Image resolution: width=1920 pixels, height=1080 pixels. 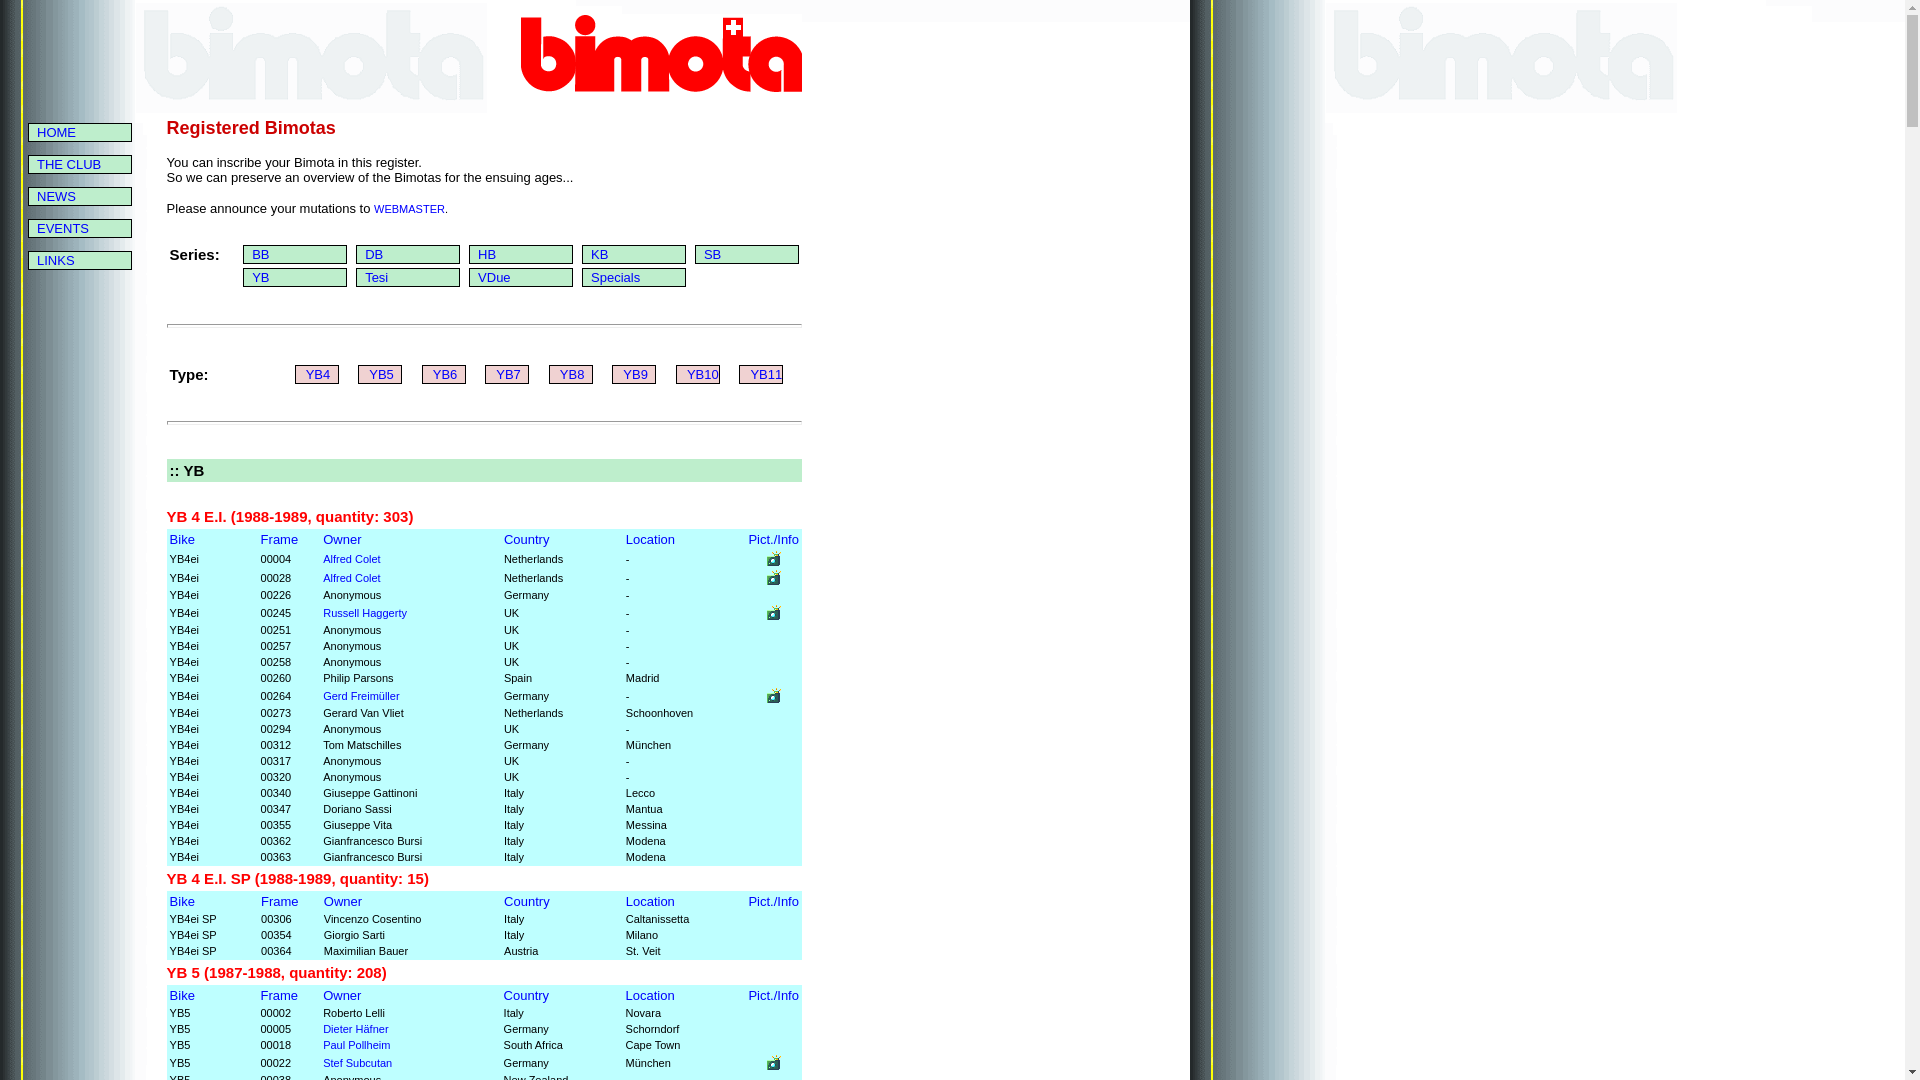 I want to click on YB4, so click(x=318, y=374).